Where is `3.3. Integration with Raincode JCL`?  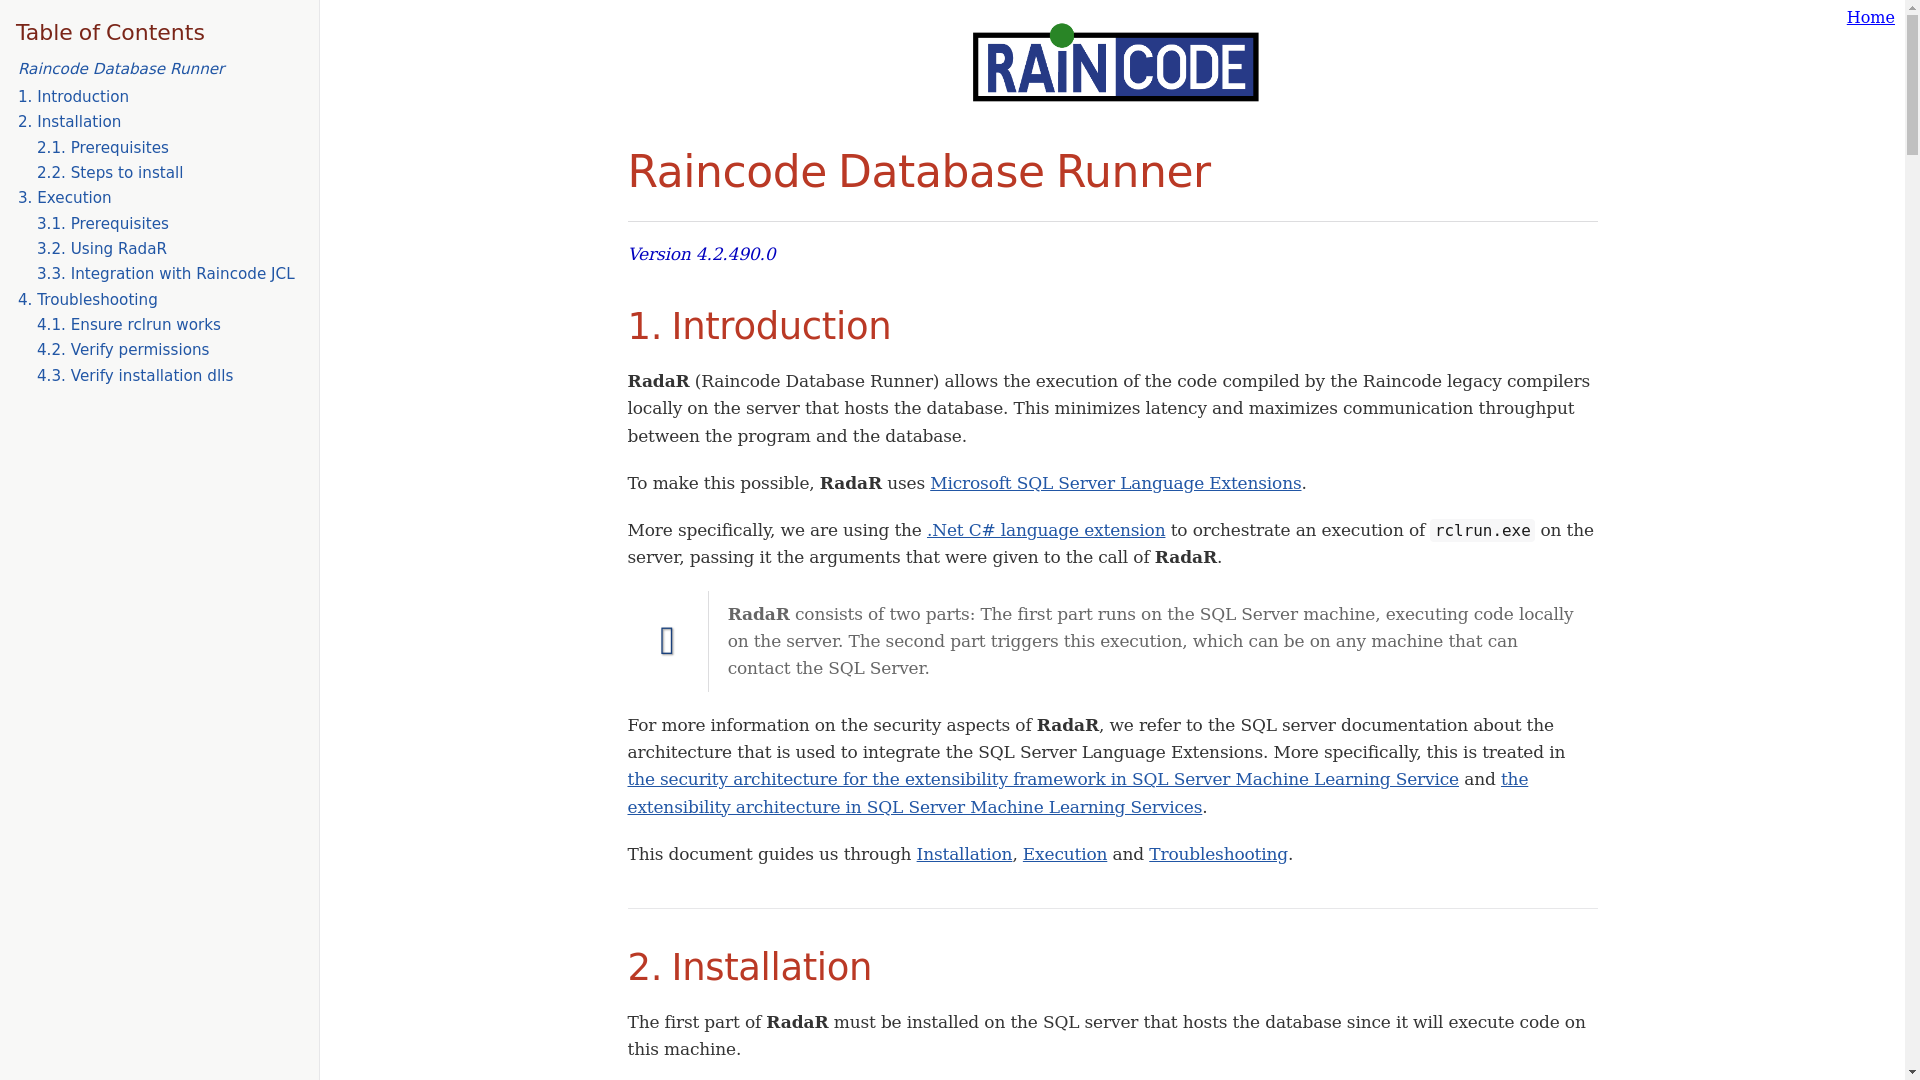 3.3. Integration with Raincode JCL is located at coordinates (166, 273).